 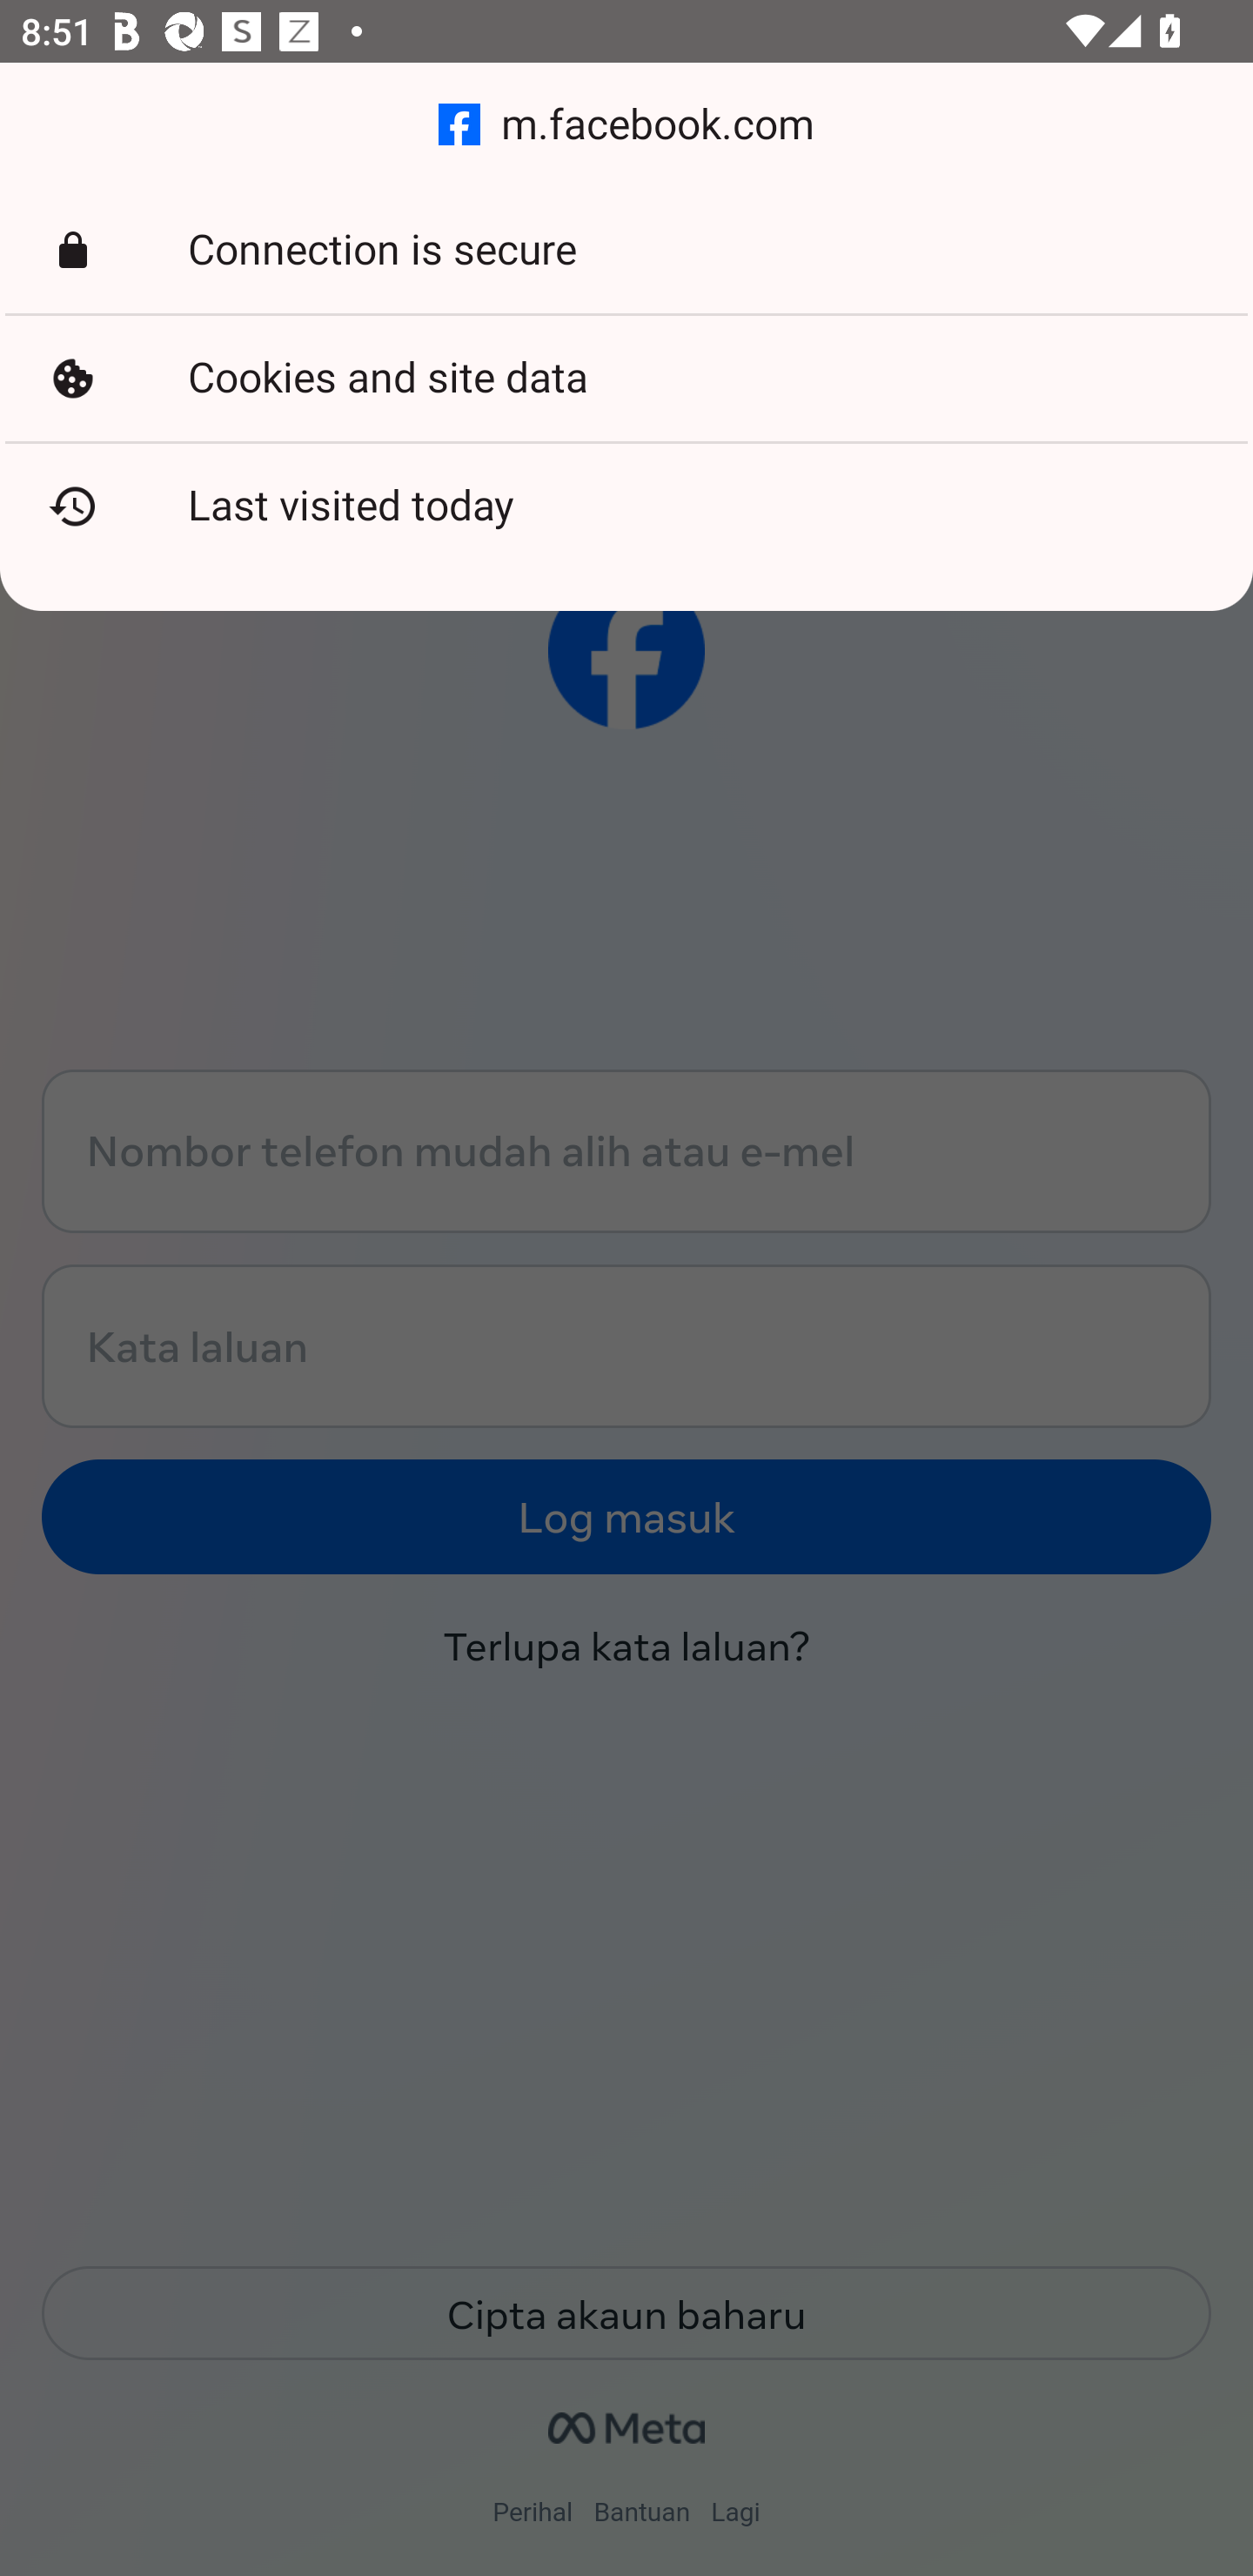 What do you see at coordinates (626, 506) in the screenshot?
I see `Last visited today` at bounding box center [626, 506].